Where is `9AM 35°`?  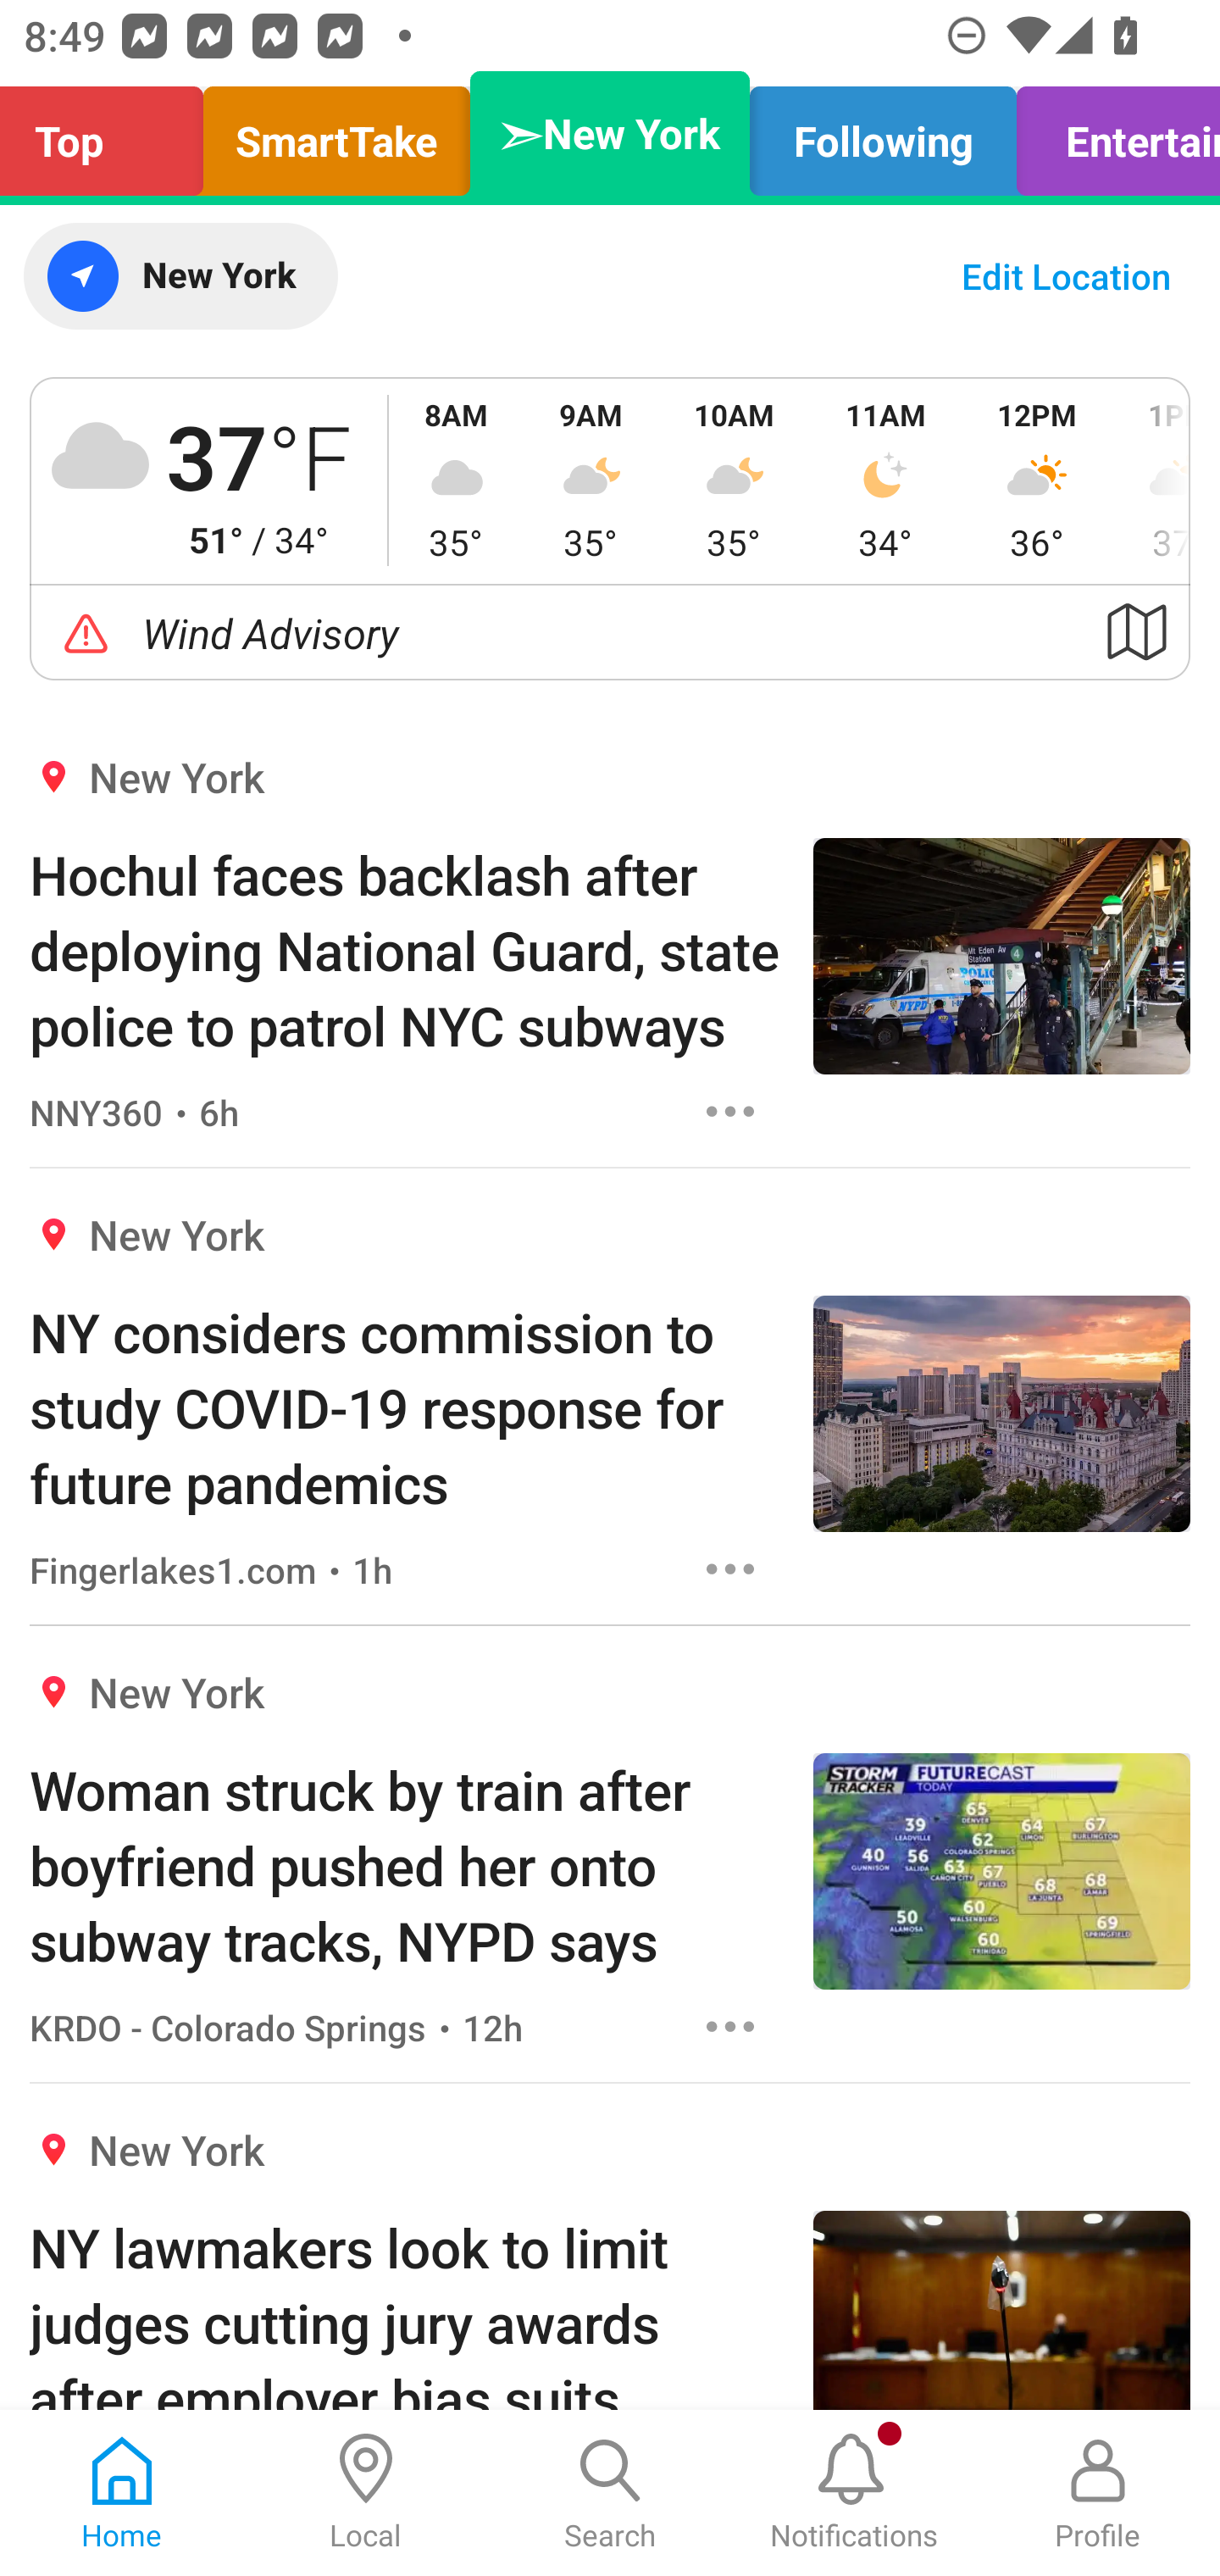 9AM 35° is located at coordinates (591, 480).